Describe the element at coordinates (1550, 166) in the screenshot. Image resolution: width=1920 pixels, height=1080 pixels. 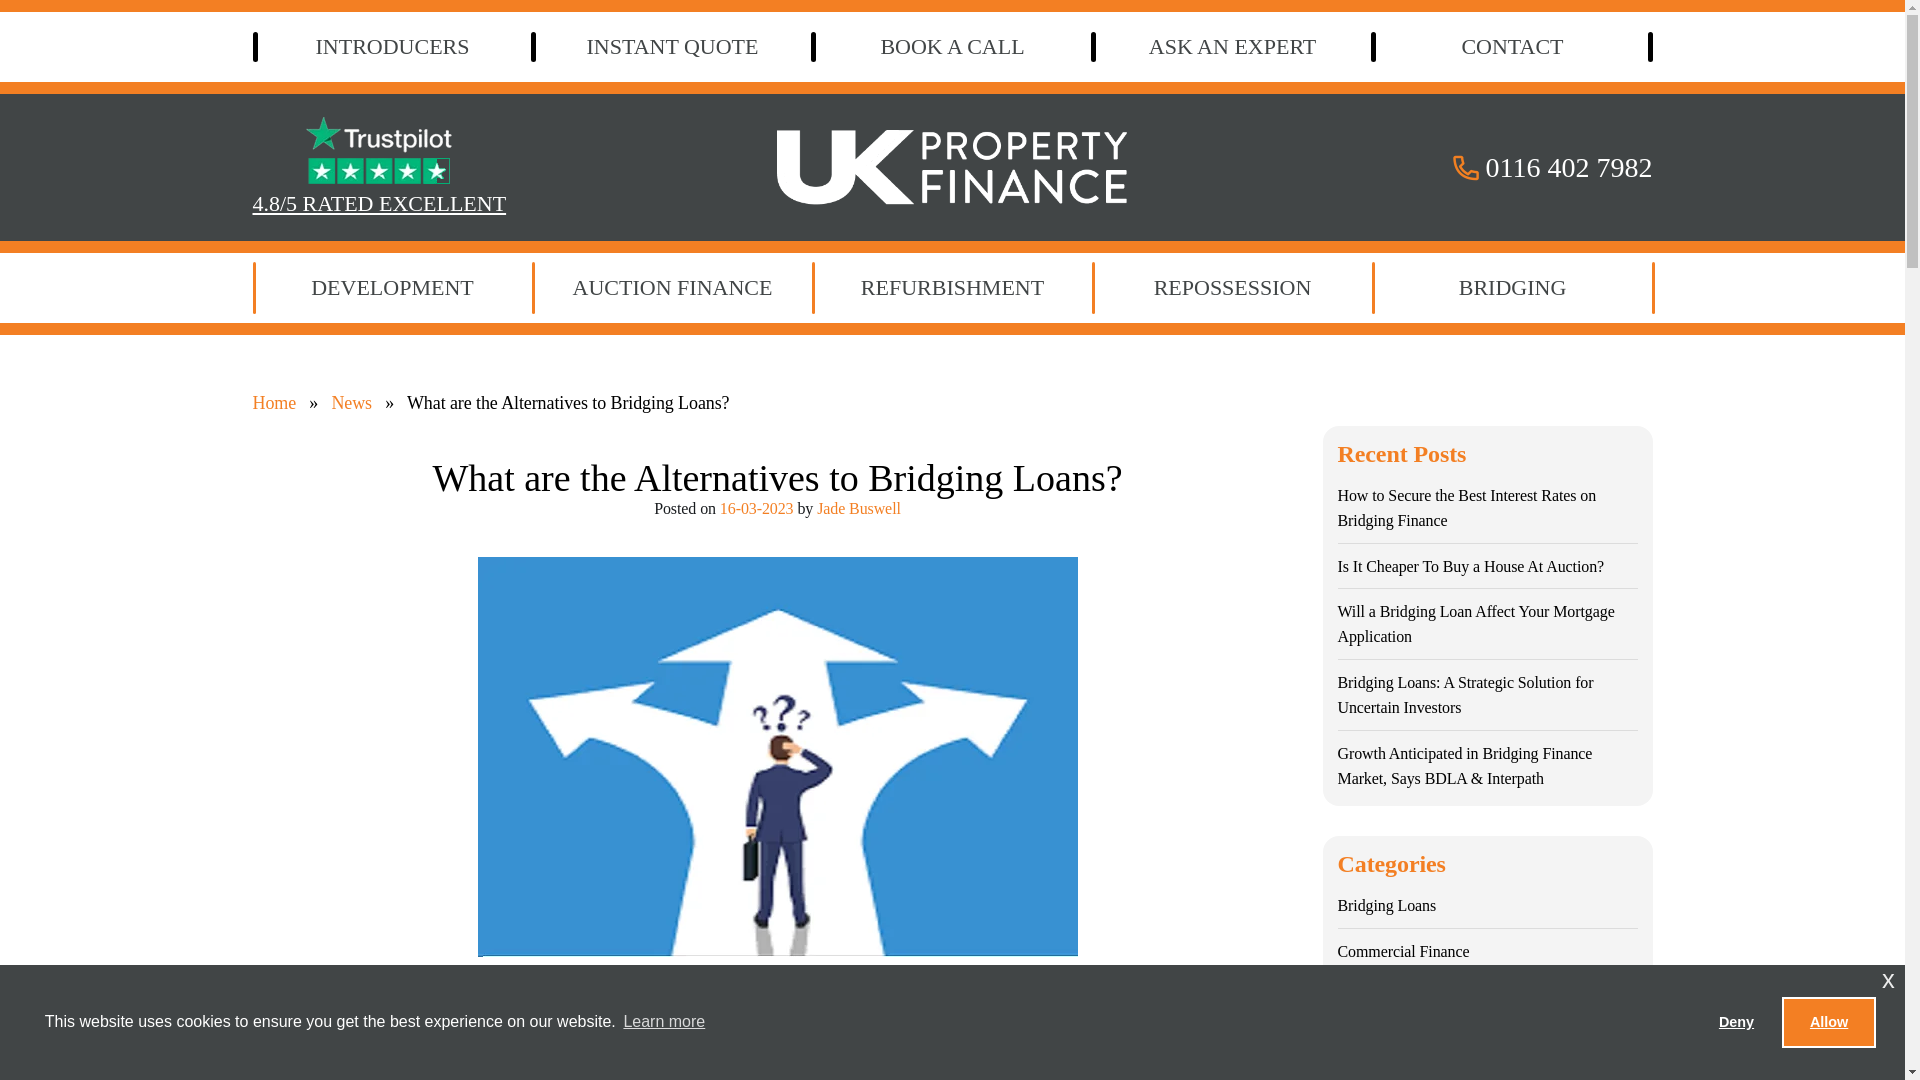
I see `0116 402 7982` at that location.